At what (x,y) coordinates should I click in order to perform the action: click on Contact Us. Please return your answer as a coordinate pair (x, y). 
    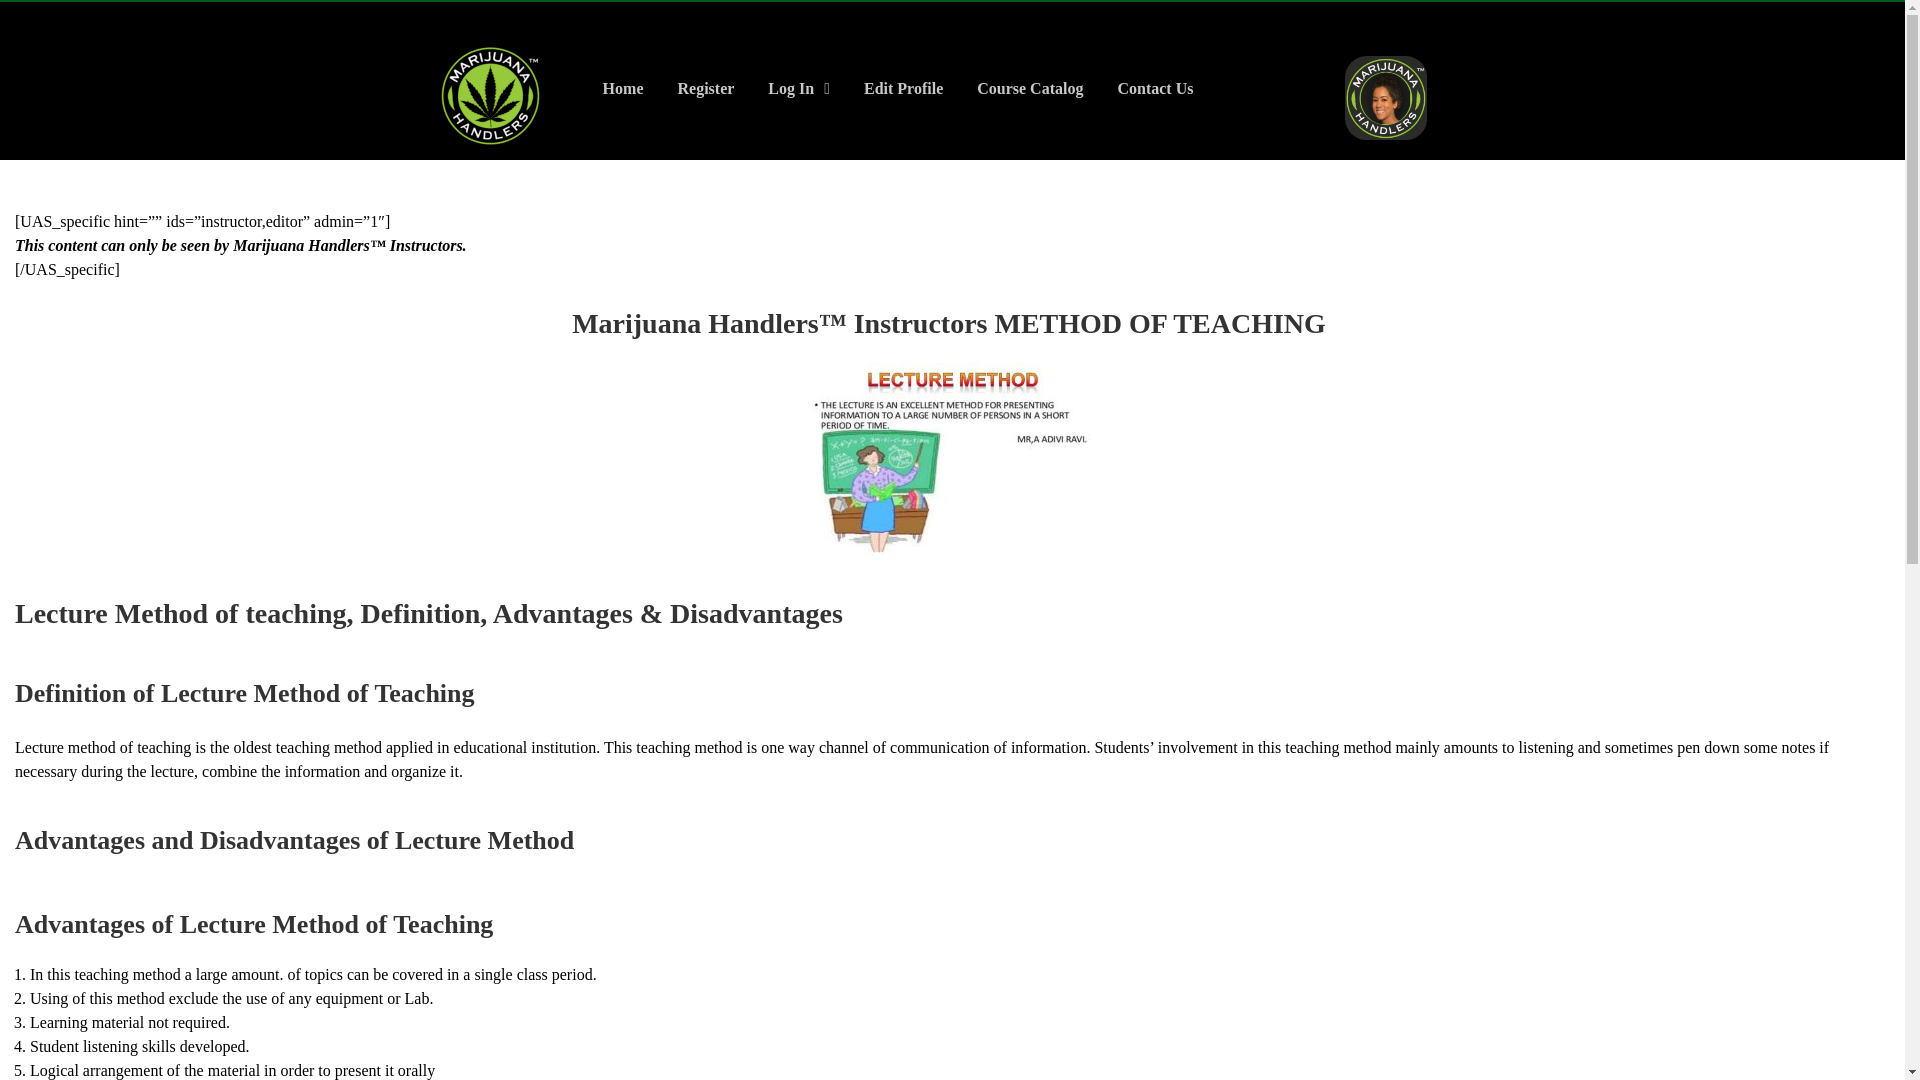
    Looking at the image, I should click on (1154, 88).